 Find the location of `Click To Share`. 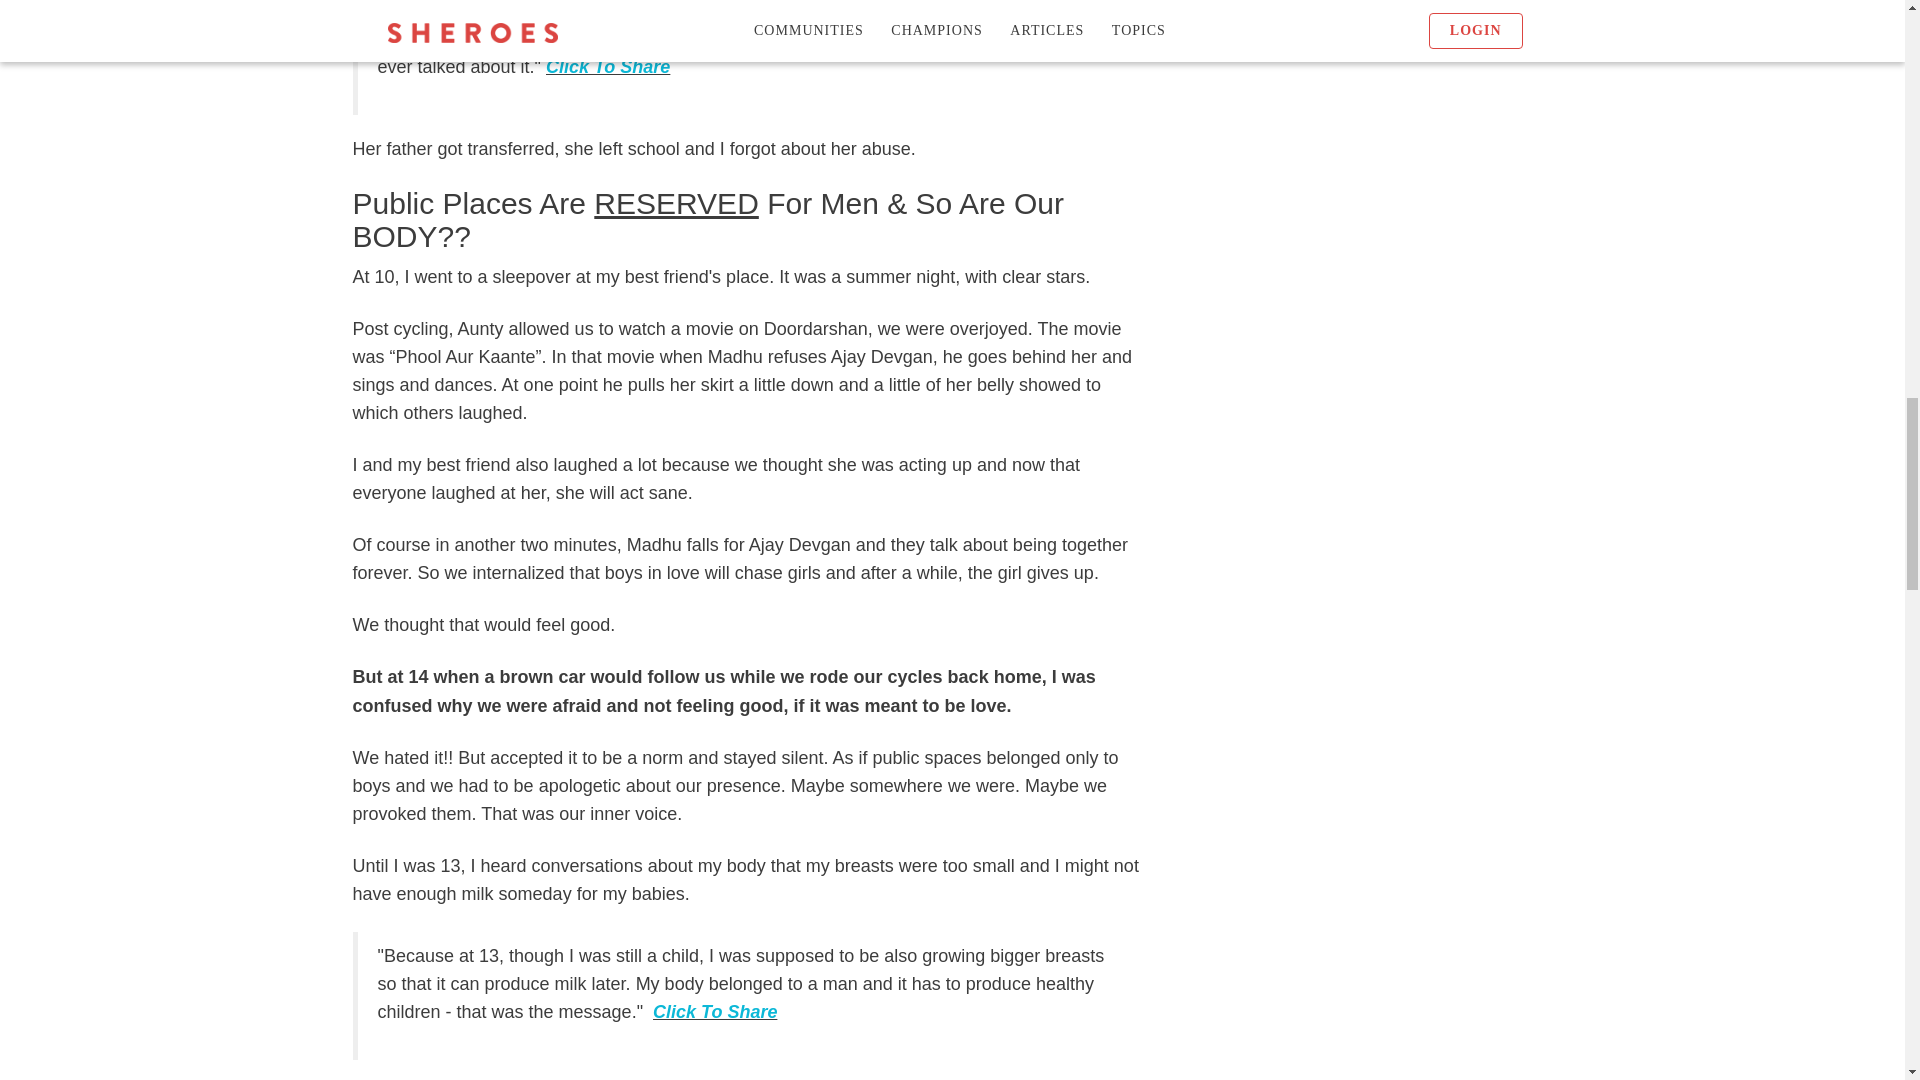

Click To Share is located at coordinates (608, 66).